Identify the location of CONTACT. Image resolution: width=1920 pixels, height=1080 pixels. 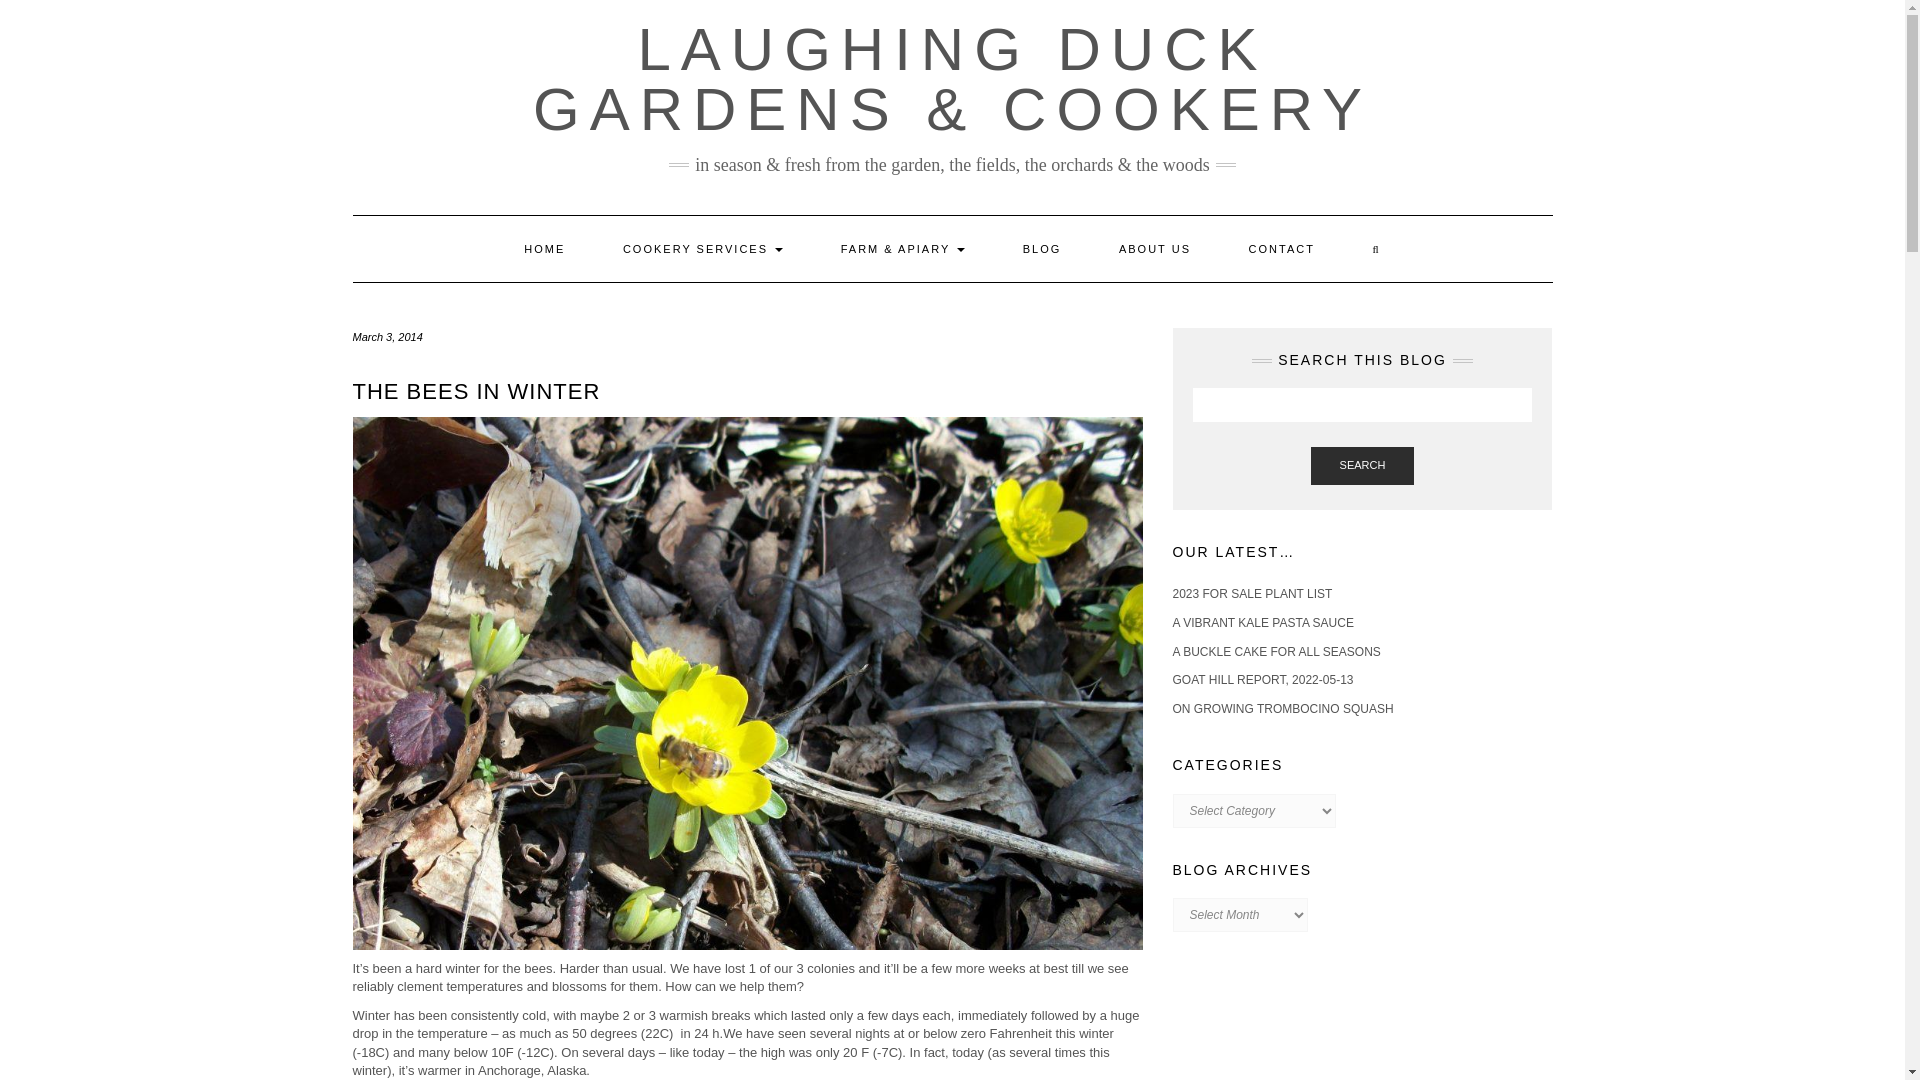
(1282, 248).